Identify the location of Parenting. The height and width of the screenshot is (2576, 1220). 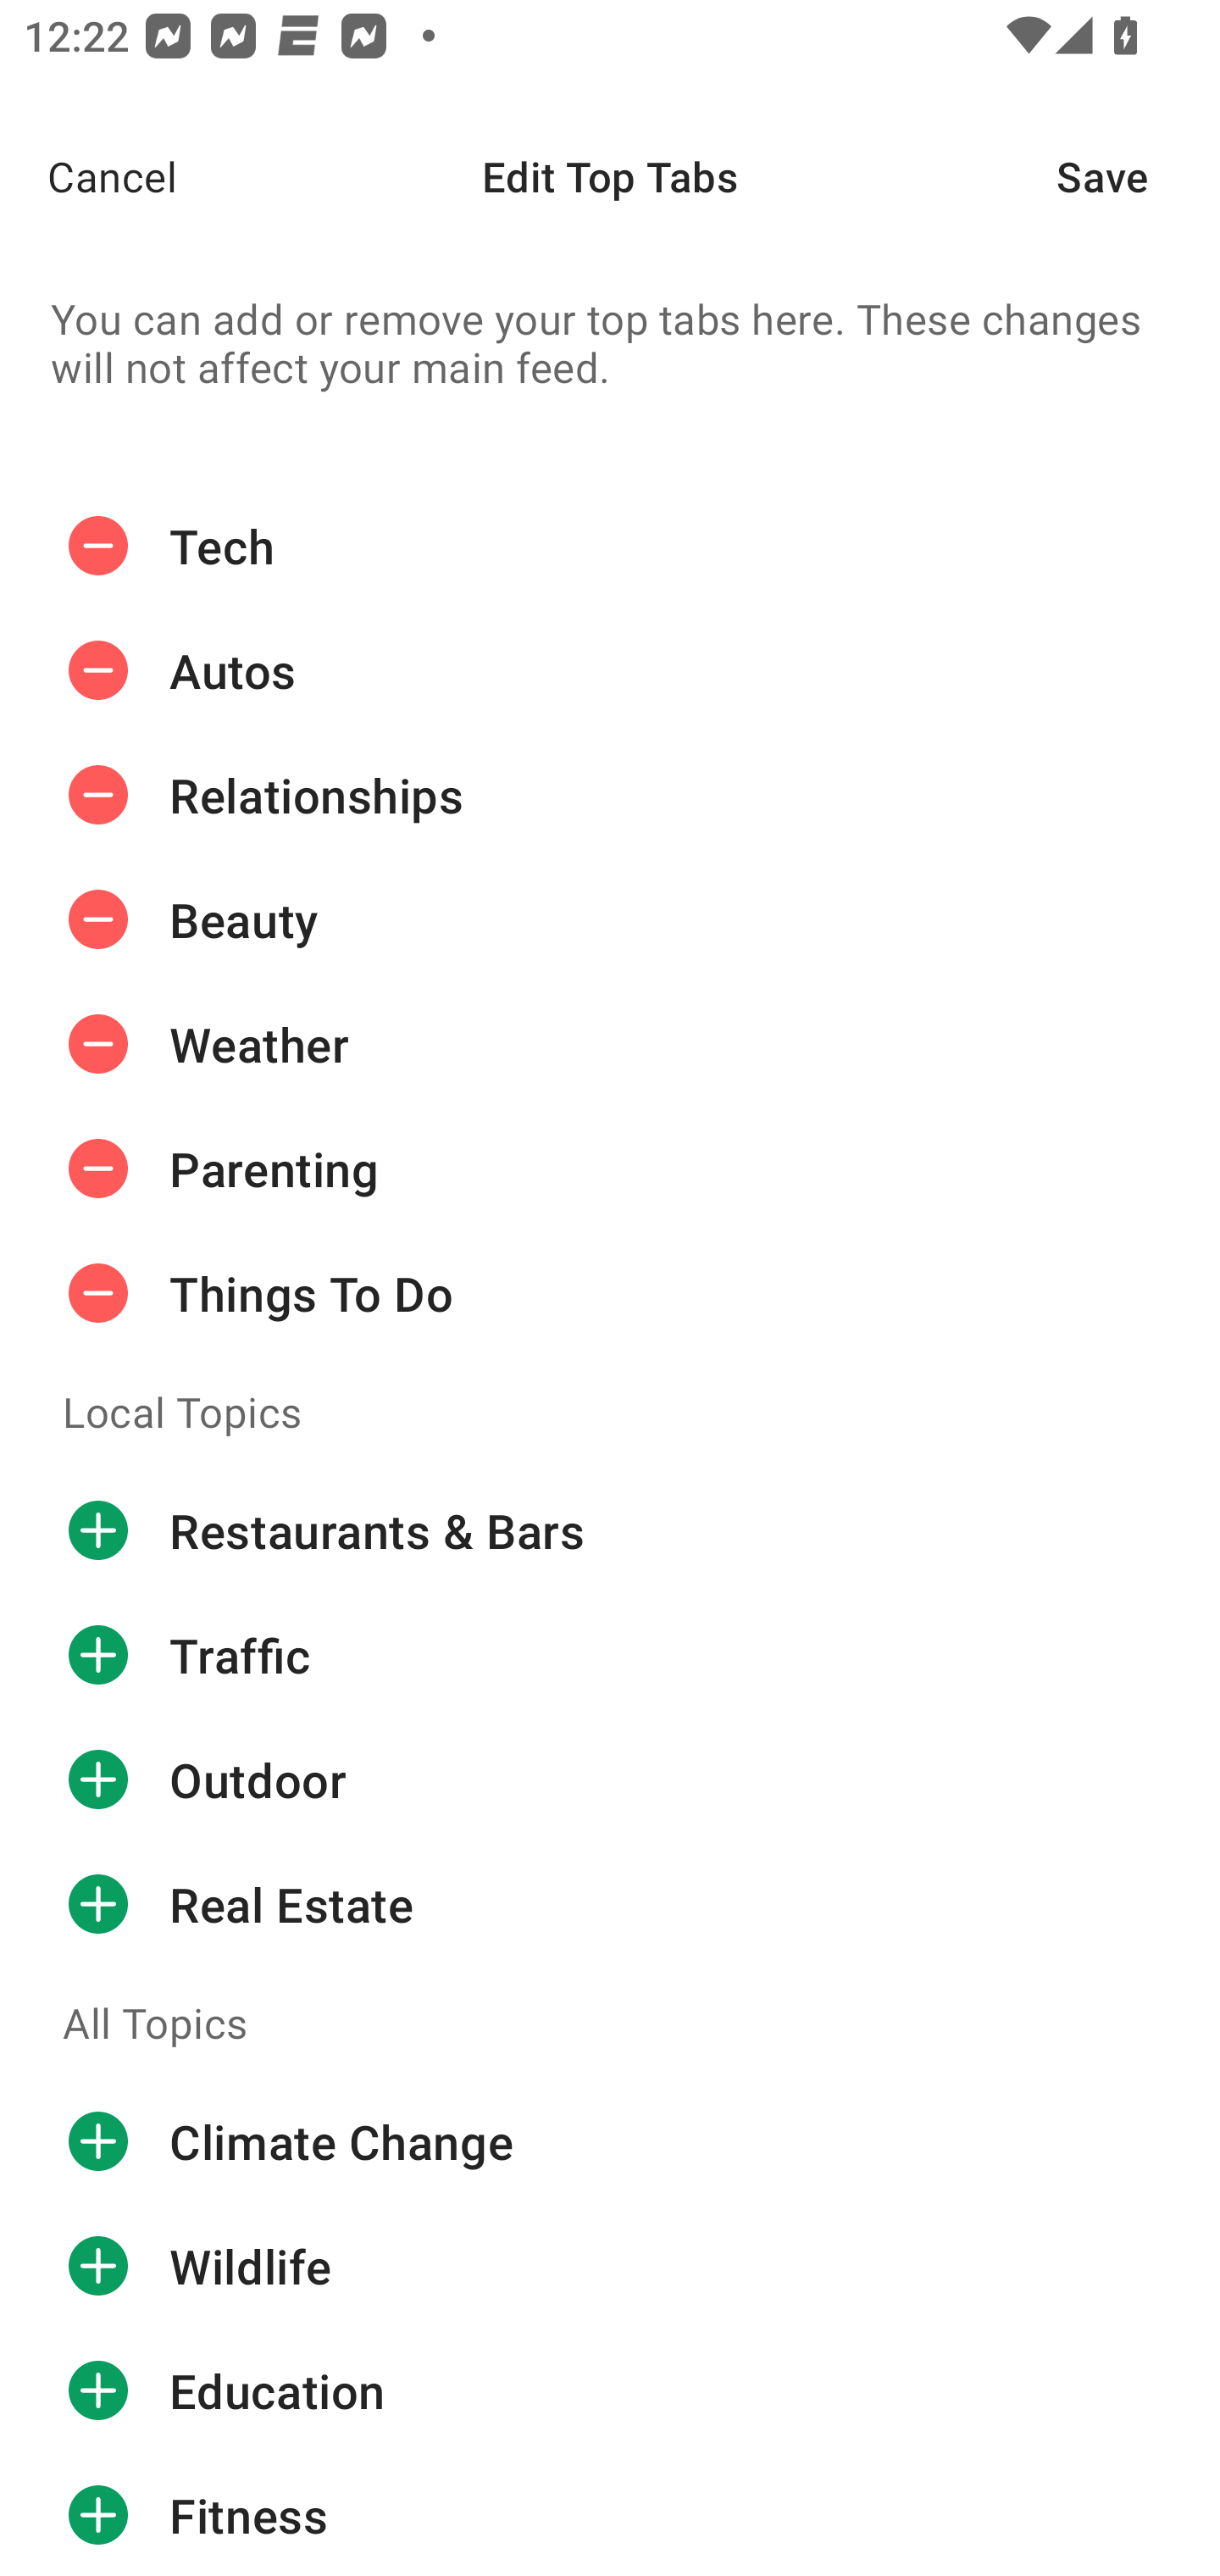
(610, 1169).